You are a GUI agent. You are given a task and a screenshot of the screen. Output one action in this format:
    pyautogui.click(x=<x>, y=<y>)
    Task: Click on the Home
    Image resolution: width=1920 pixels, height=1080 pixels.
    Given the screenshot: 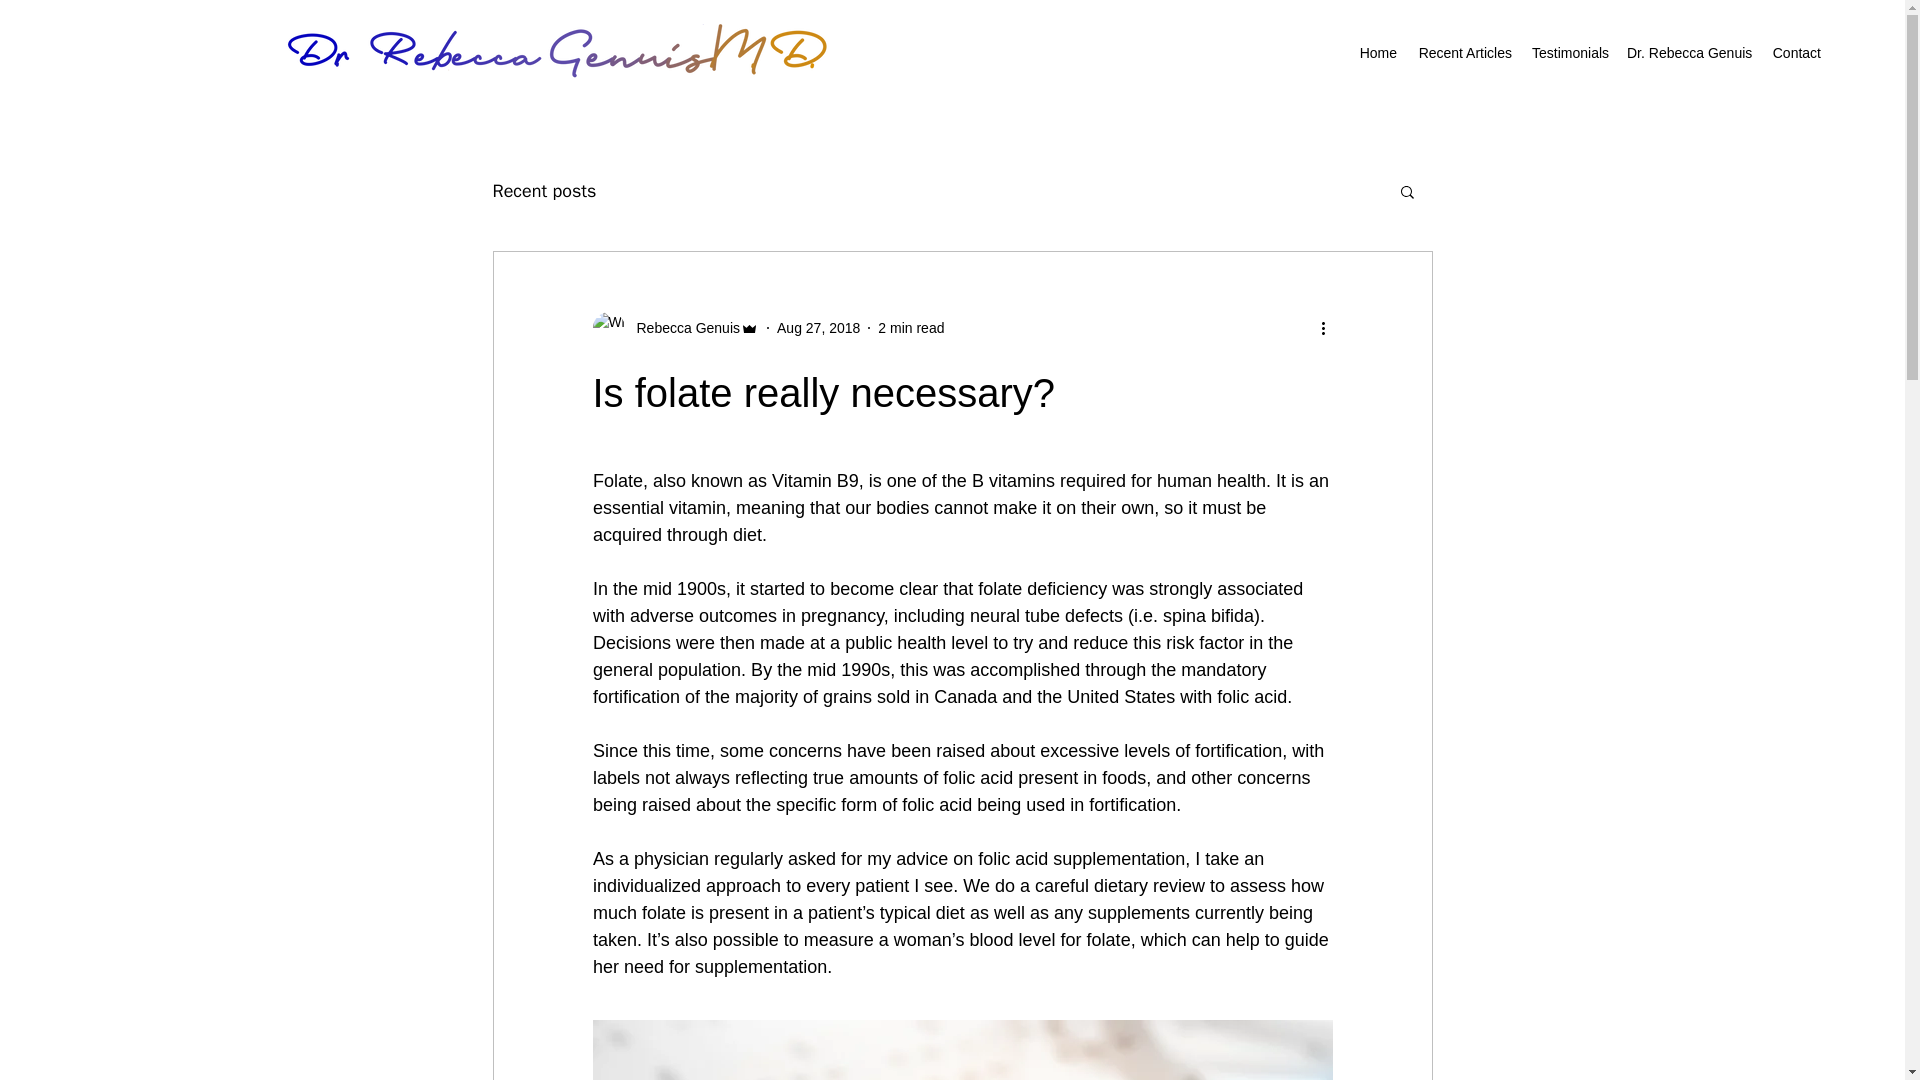 What is the action you would take?
    pyautogui.click(x=1378, y=53)
    